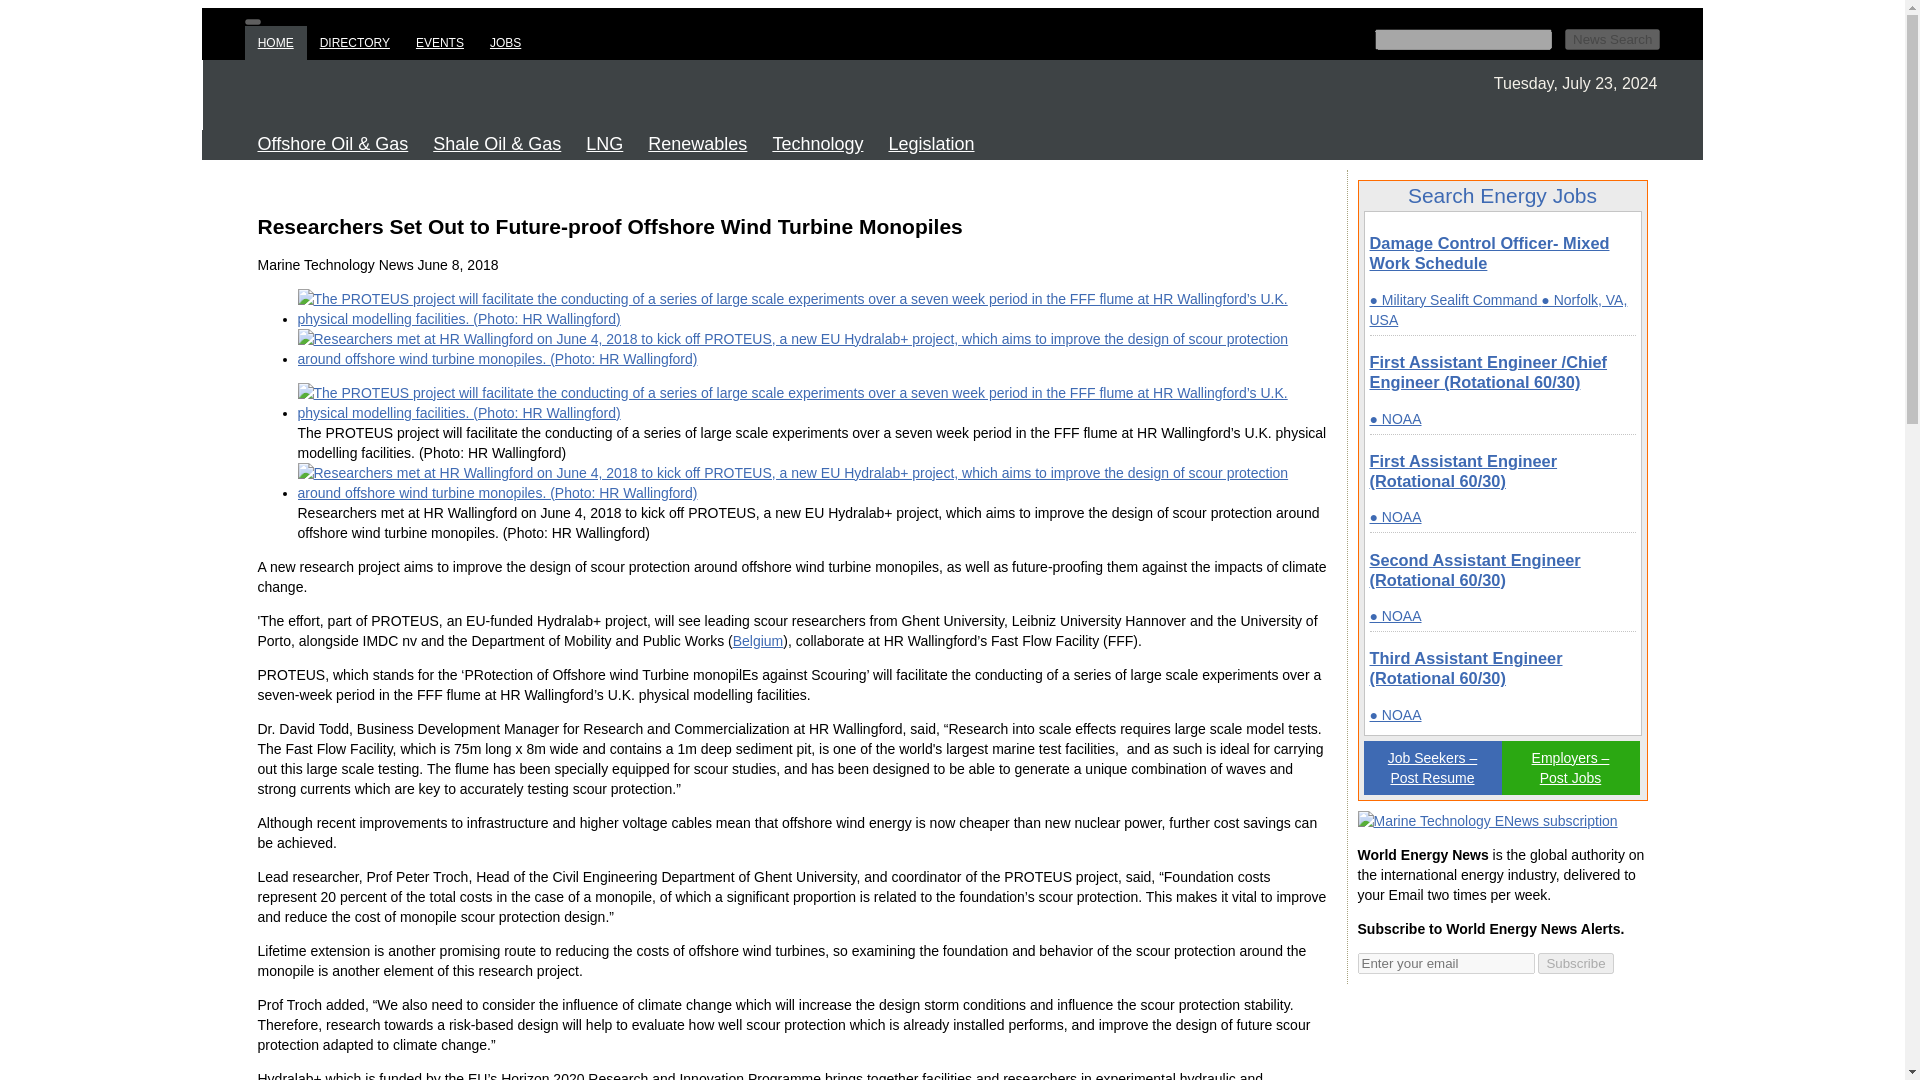 Image resolution: width=1920 pixels, height=1080 pixels. Describe the element at coordinates (700, 144) in the screenshot. I see `Renewables` at that location.